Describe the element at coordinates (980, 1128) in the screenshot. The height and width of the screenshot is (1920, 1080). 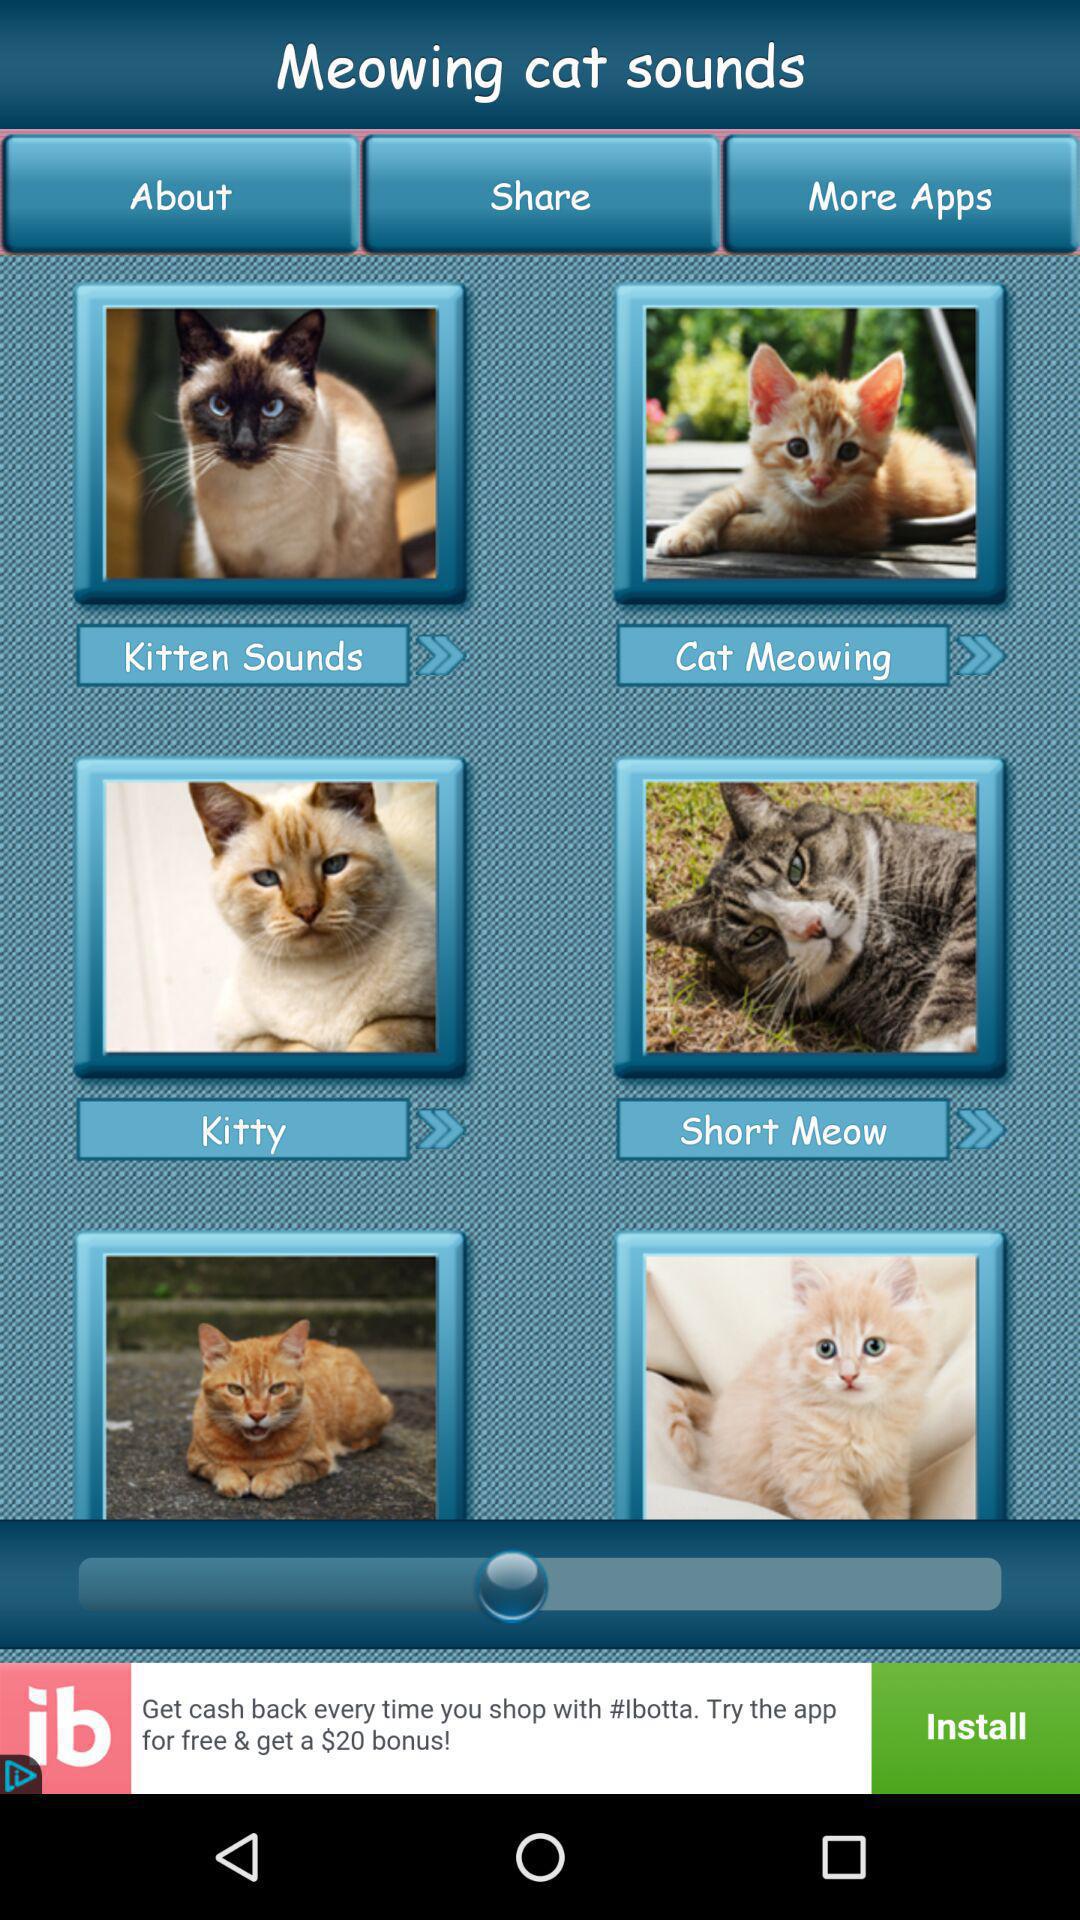
I see `go to next option` at that location.